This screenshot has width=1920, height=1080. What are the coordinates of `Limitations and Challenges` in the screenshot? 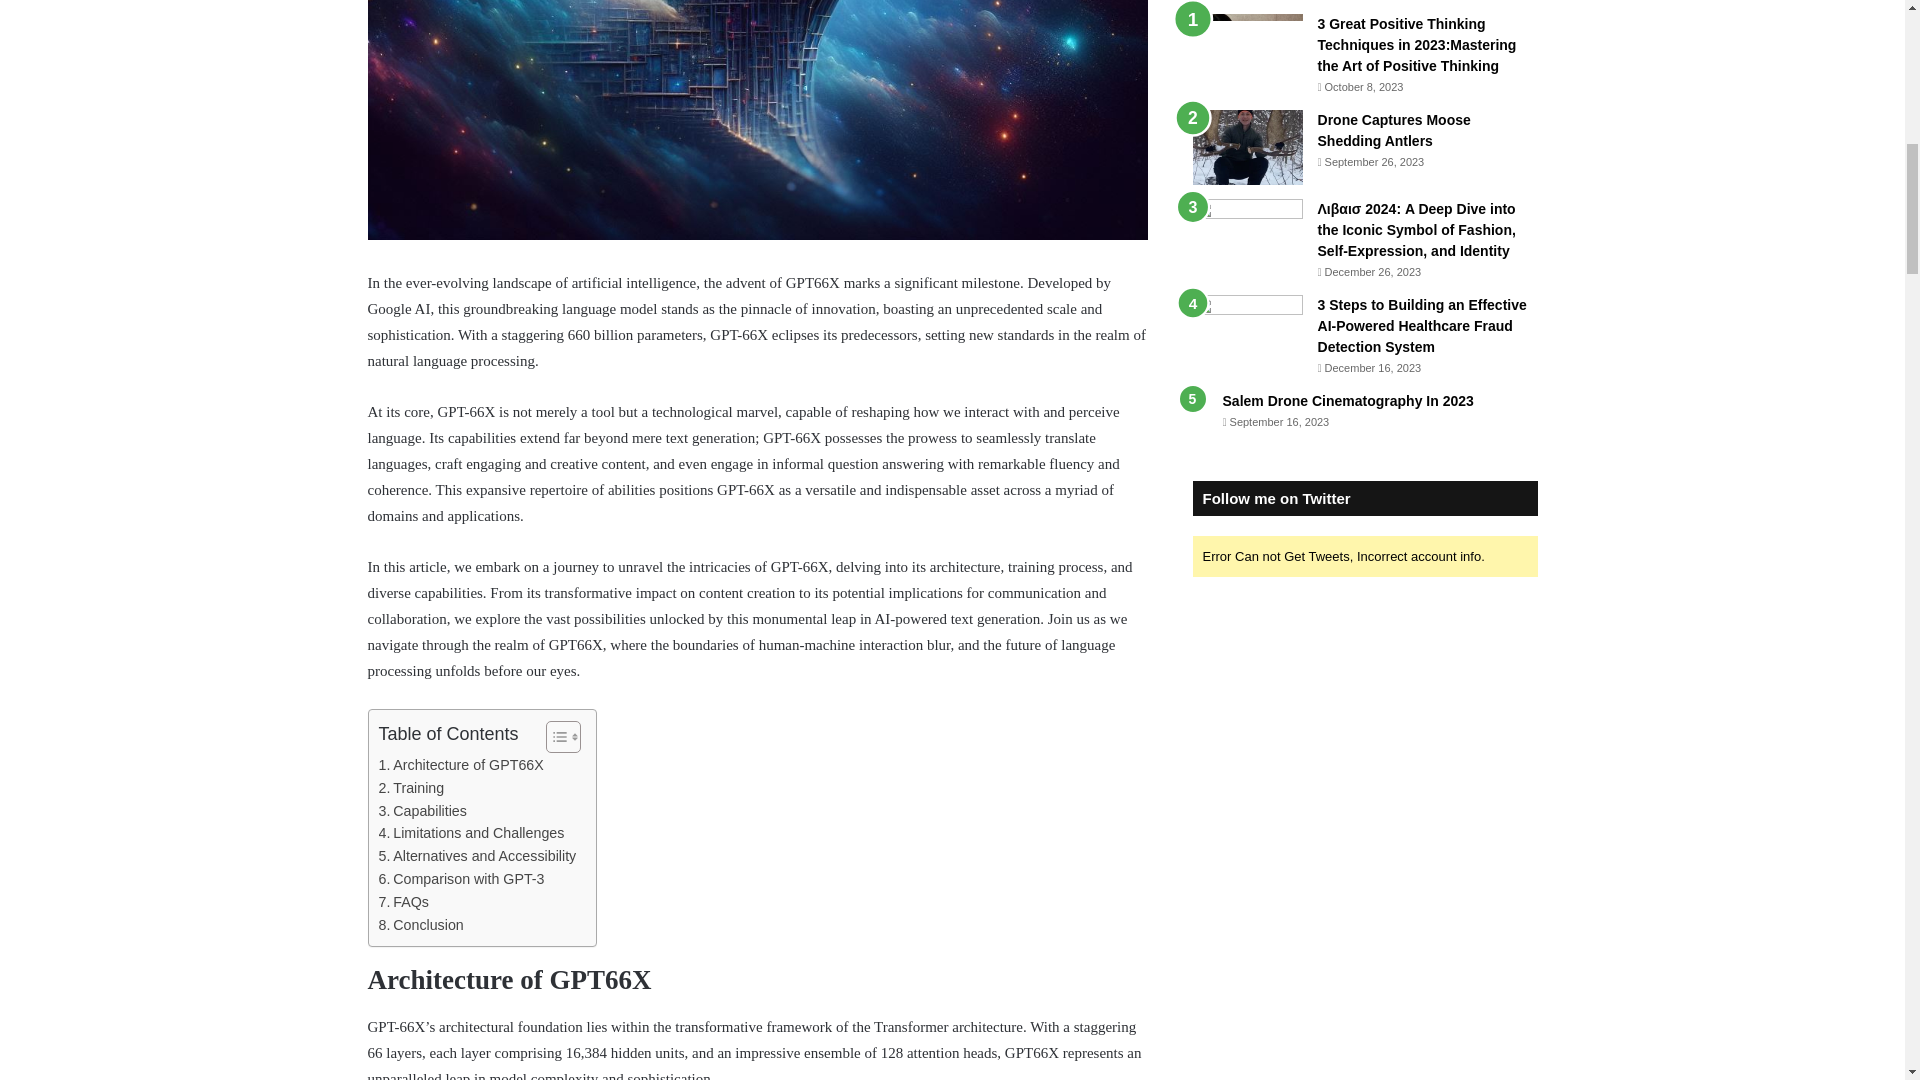 It's located at (471, 832).